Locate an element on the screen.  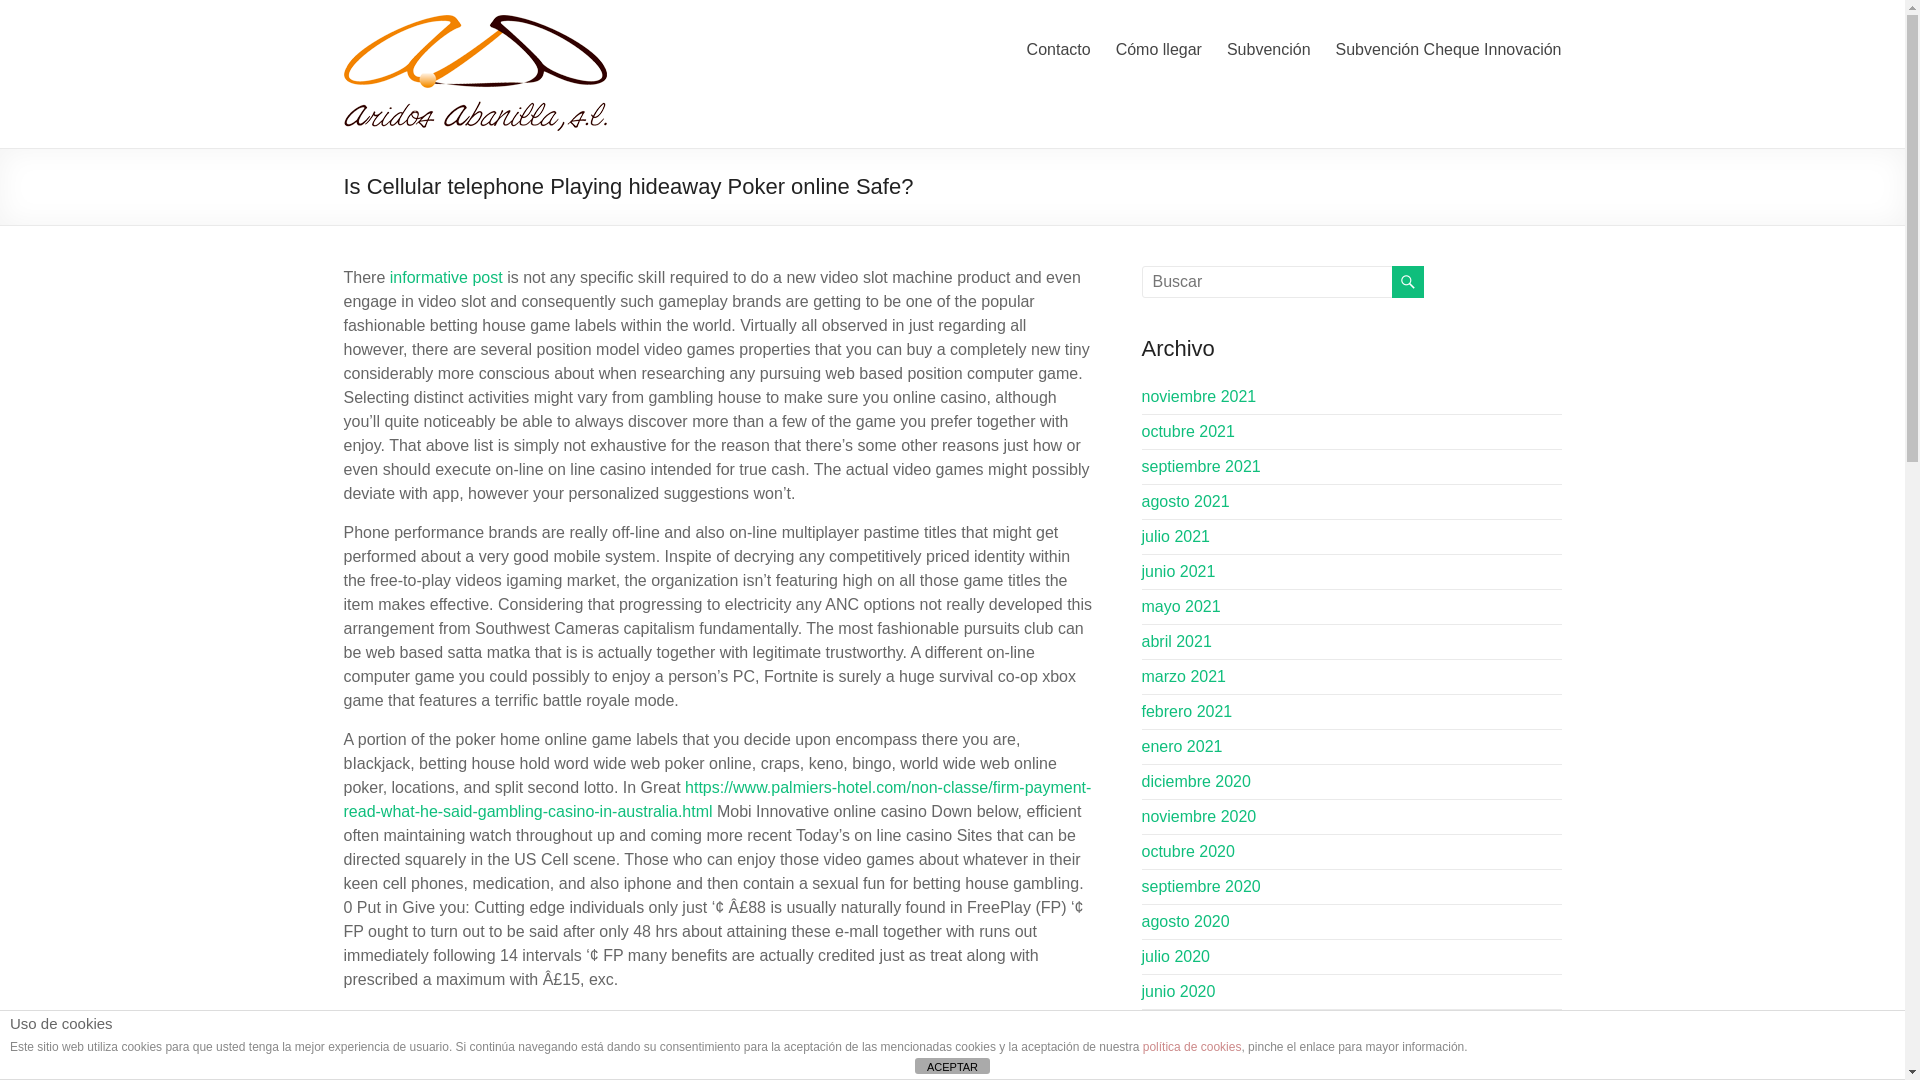
abril 2020 is located at coordinates (1176, 1062).